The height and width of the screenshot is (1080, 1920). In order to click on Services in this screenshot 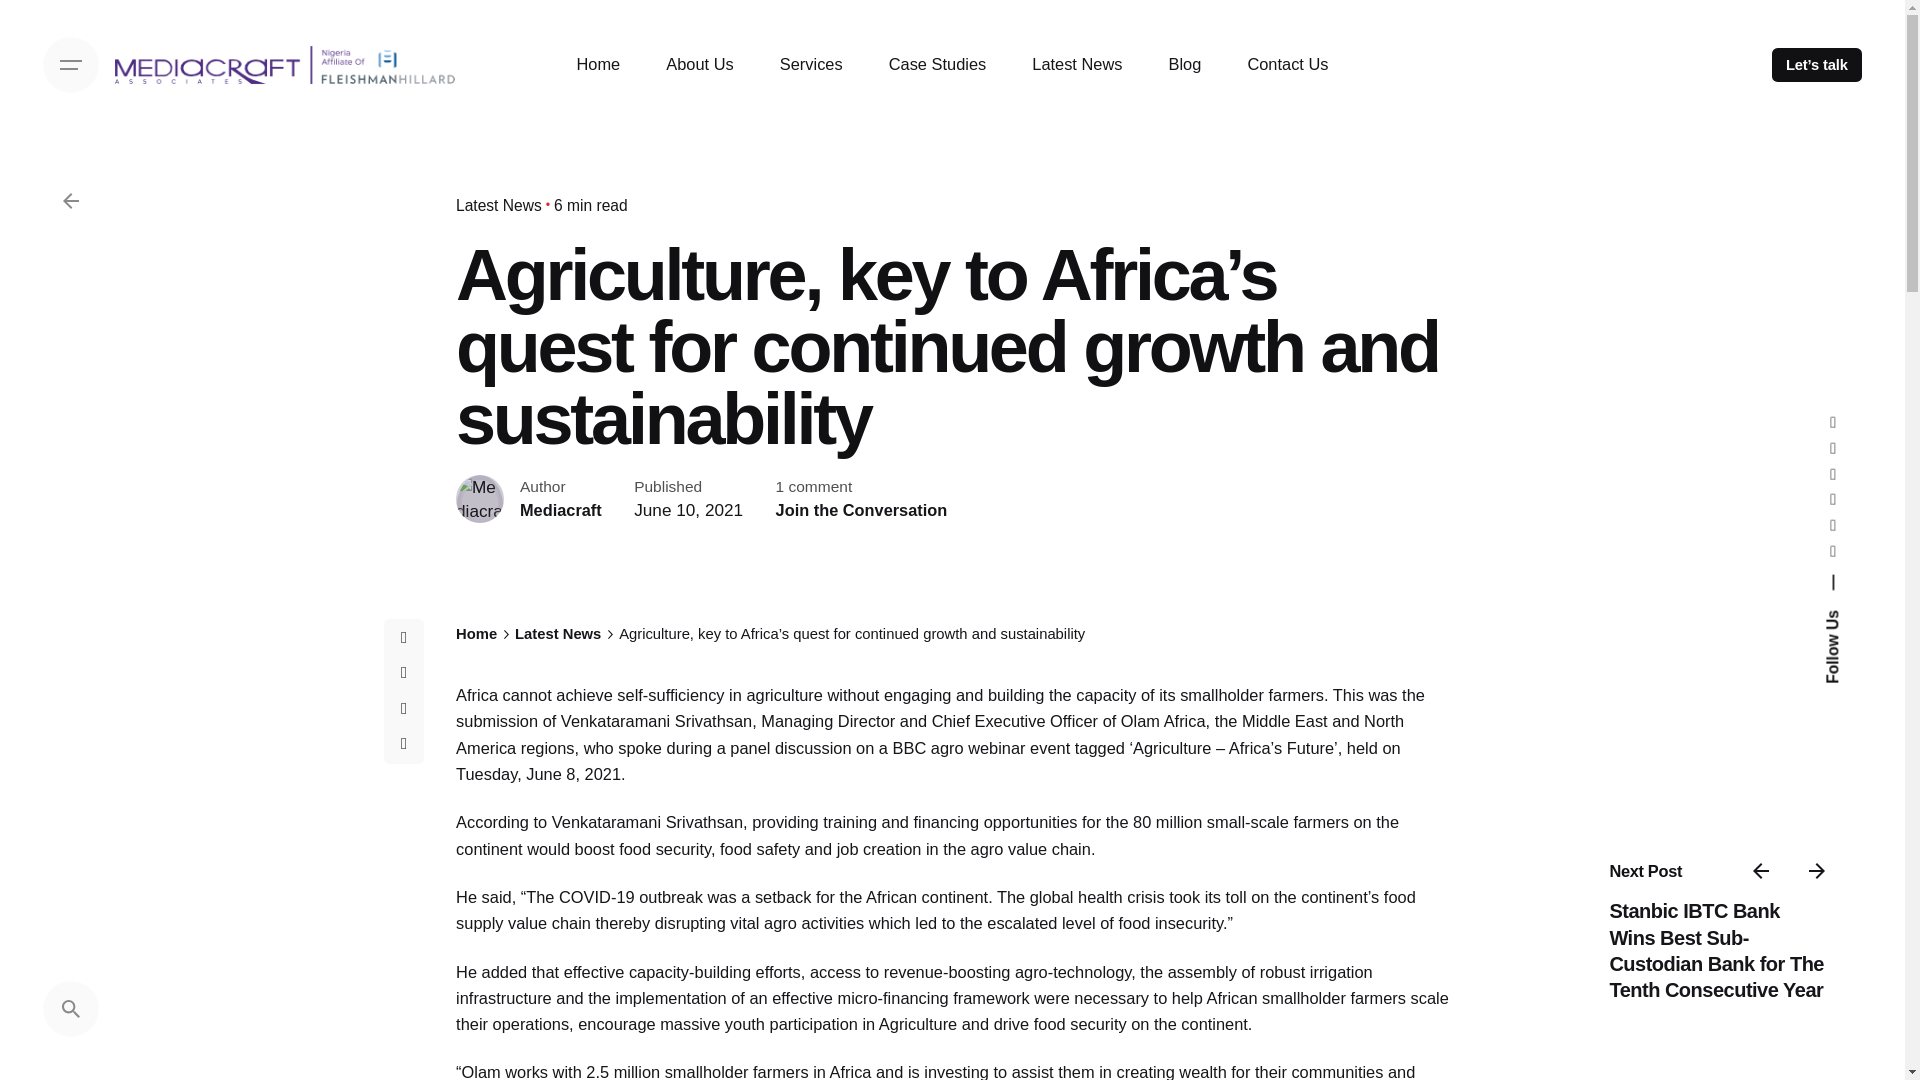, I will do `click(810, 65)`.